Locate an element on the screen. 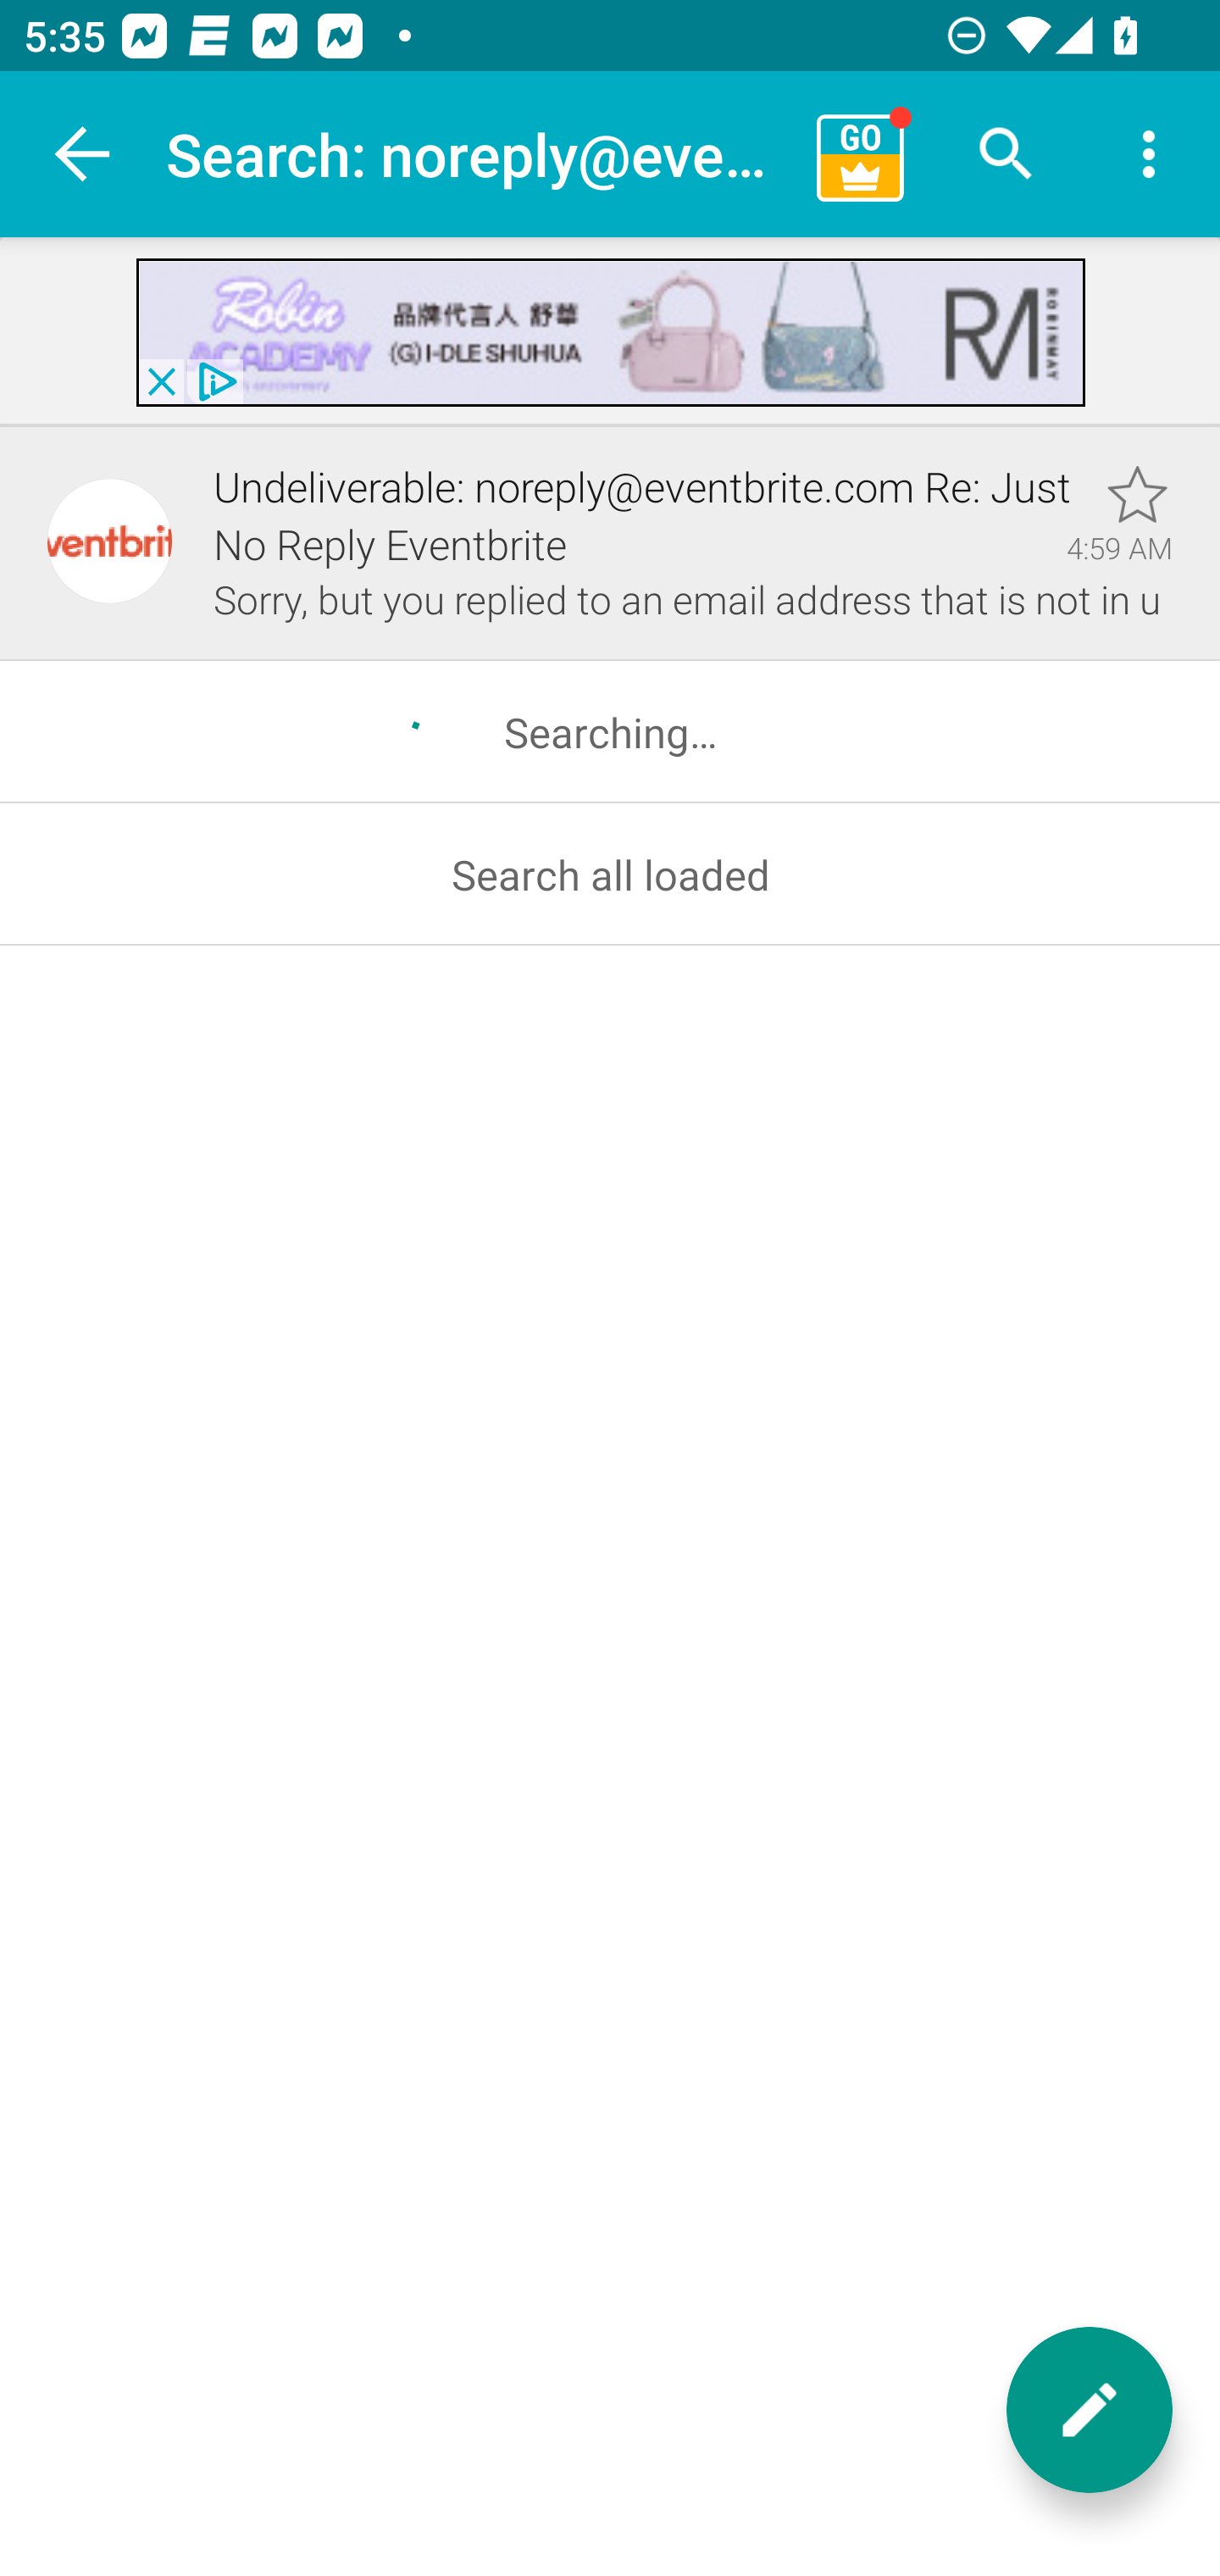  Navigate up is located at coordinates (83, 154).